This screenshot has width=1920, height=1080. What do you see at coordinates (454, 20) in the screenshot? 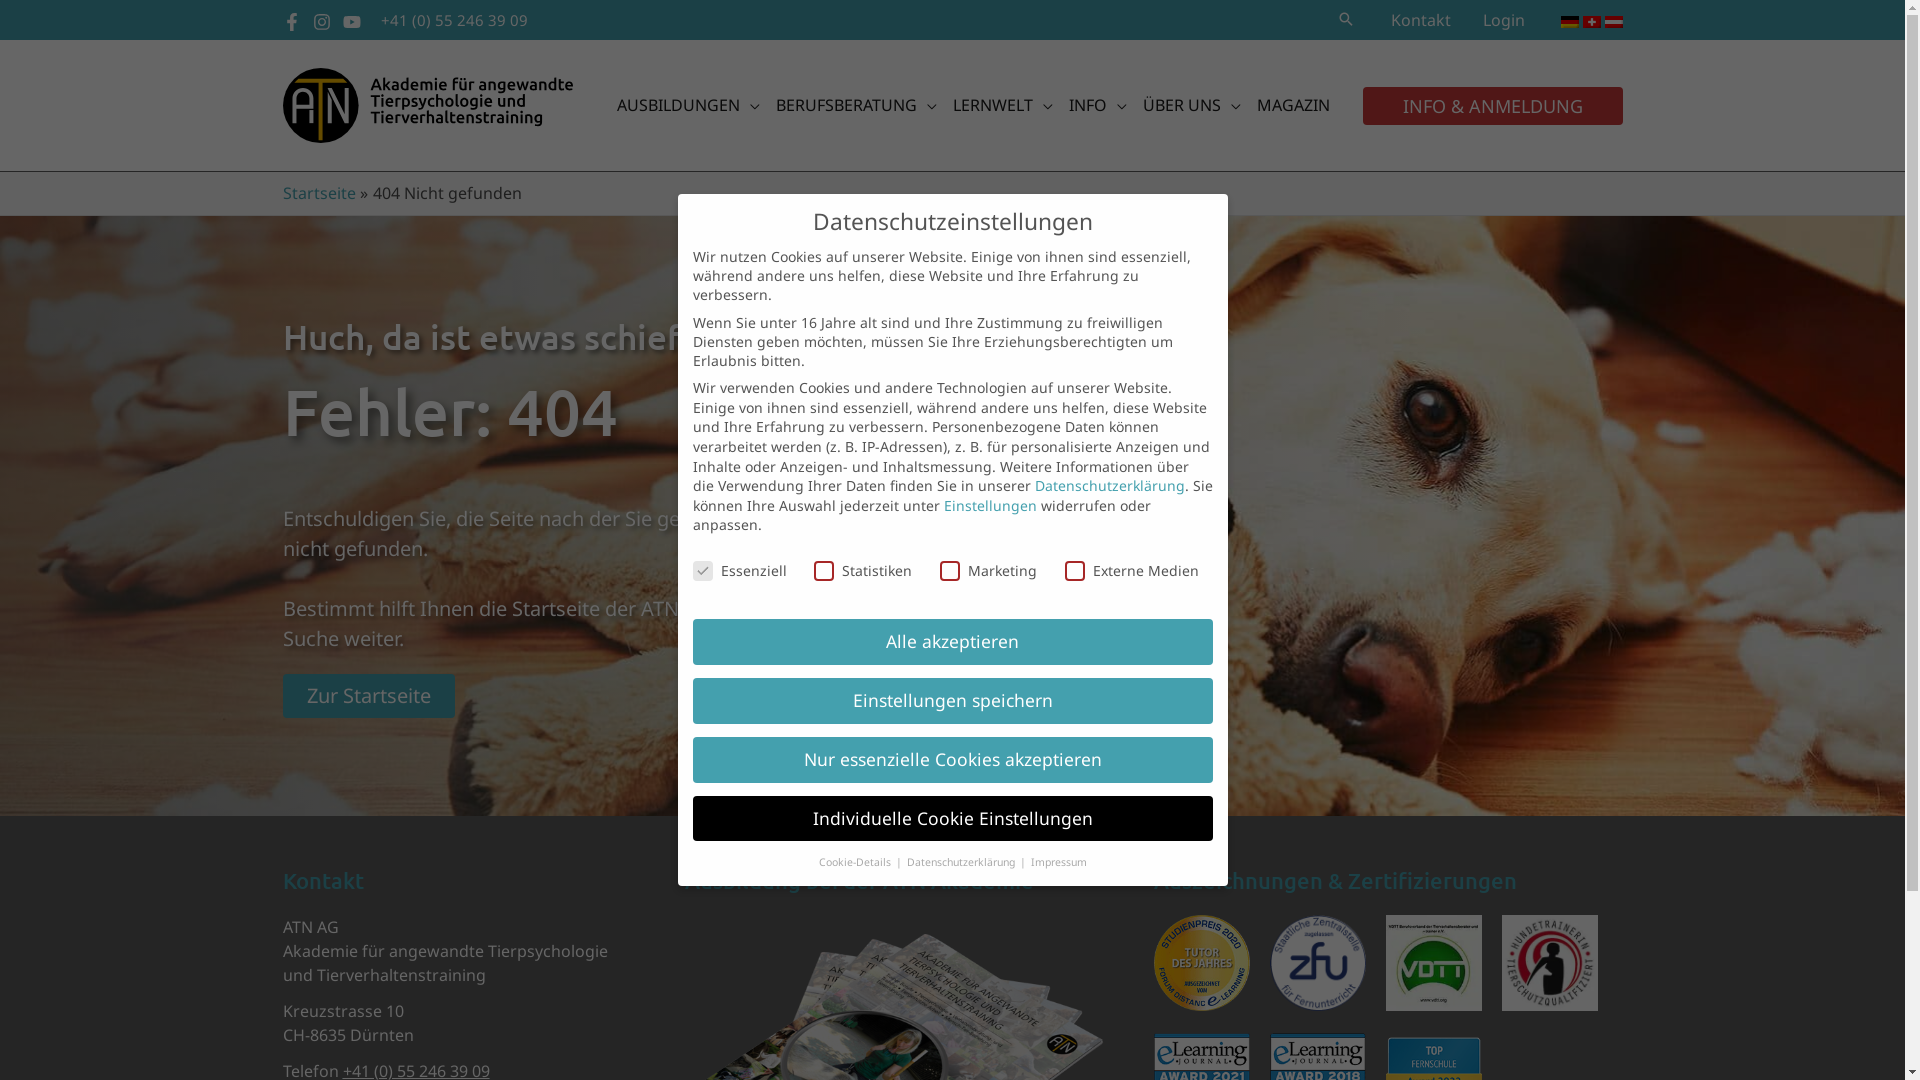
I see `+41 (0) 55 246 39 09` at bounding box center [454, 20].